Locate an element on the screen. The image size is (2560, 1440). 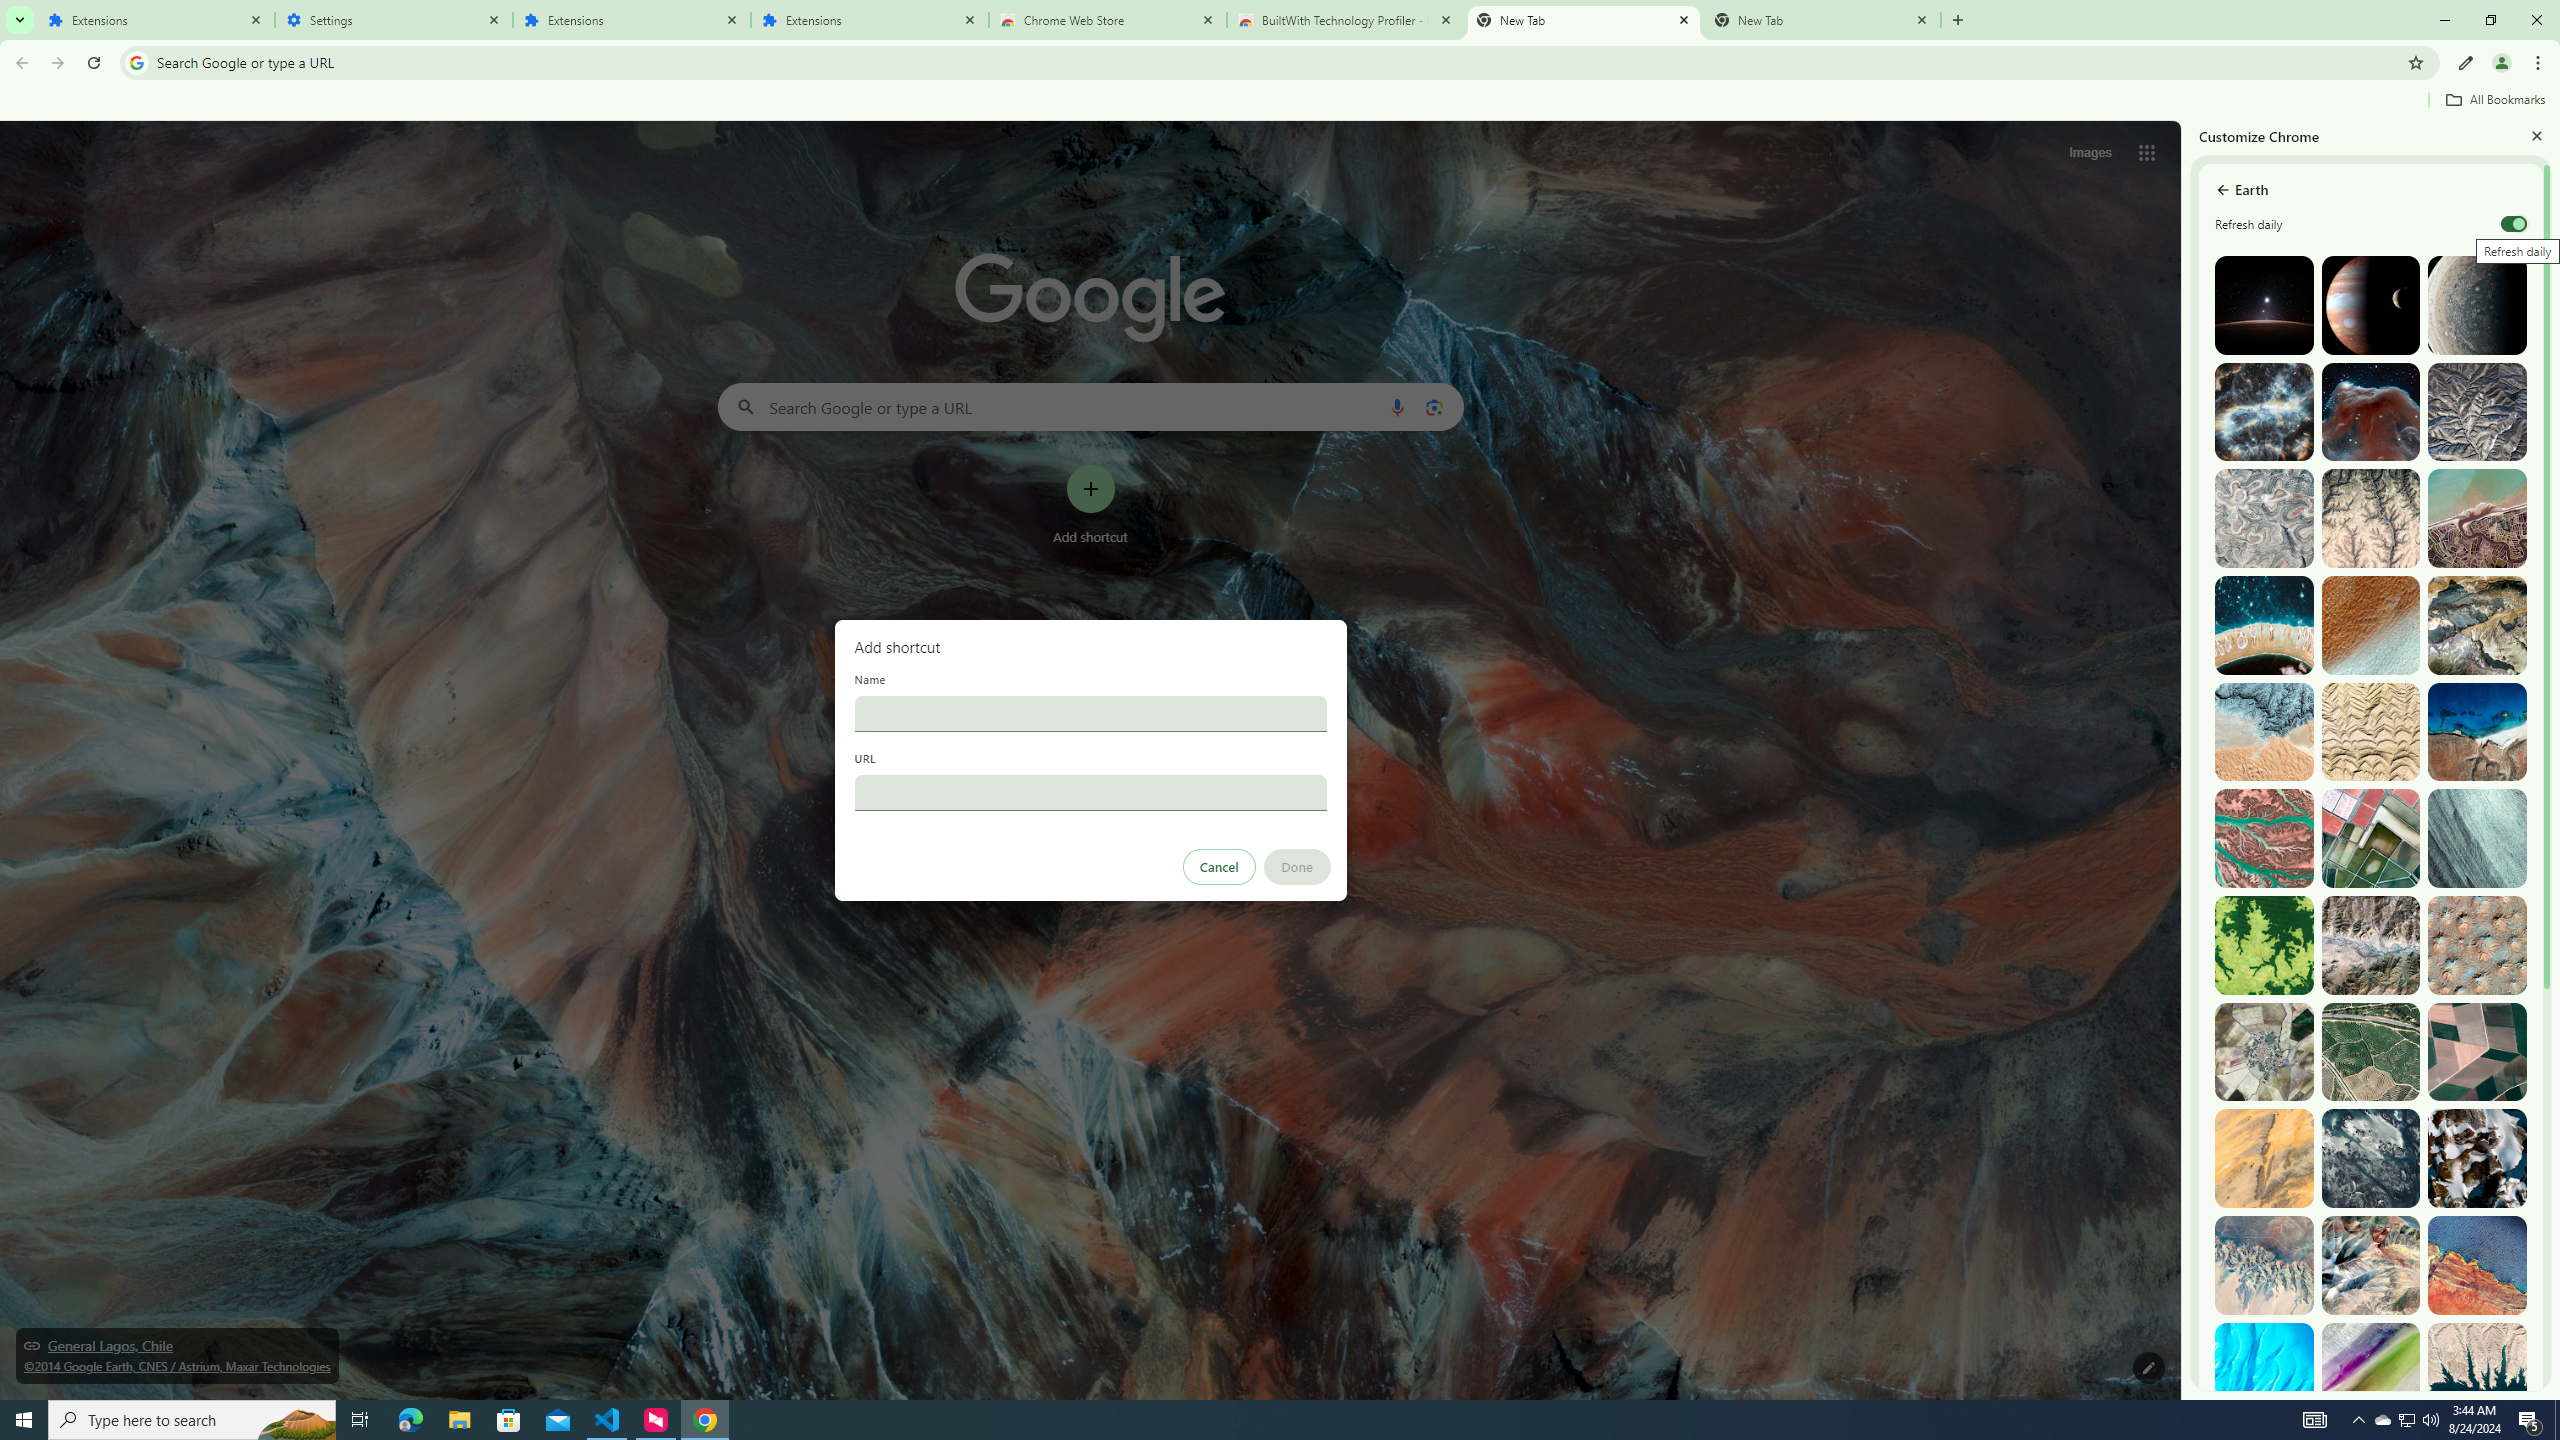
Isla Cristina, Spain is located at coordinates (2371, 1052).